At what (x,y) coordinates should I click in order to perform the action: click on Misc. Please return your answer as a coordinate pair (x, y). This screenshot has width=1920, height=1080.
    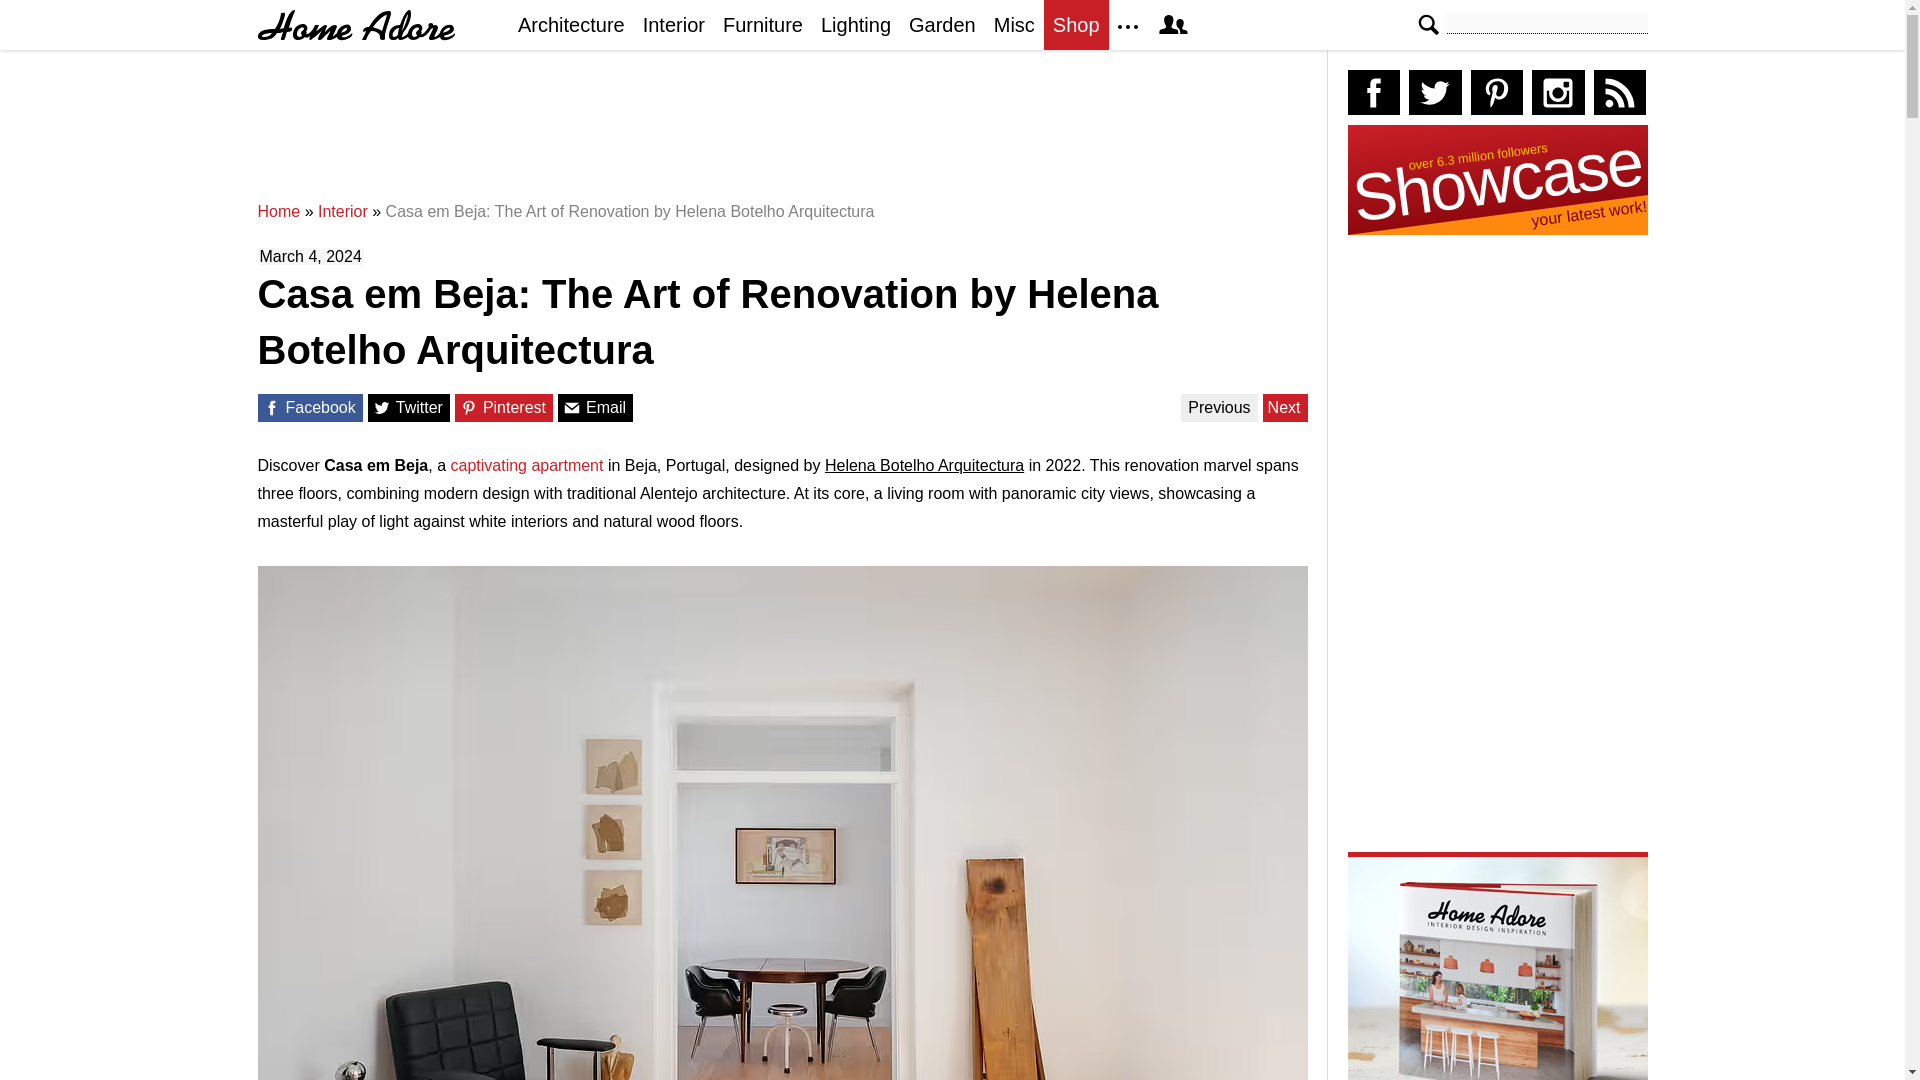
    Looking at the image, I should click on (1014, 24).